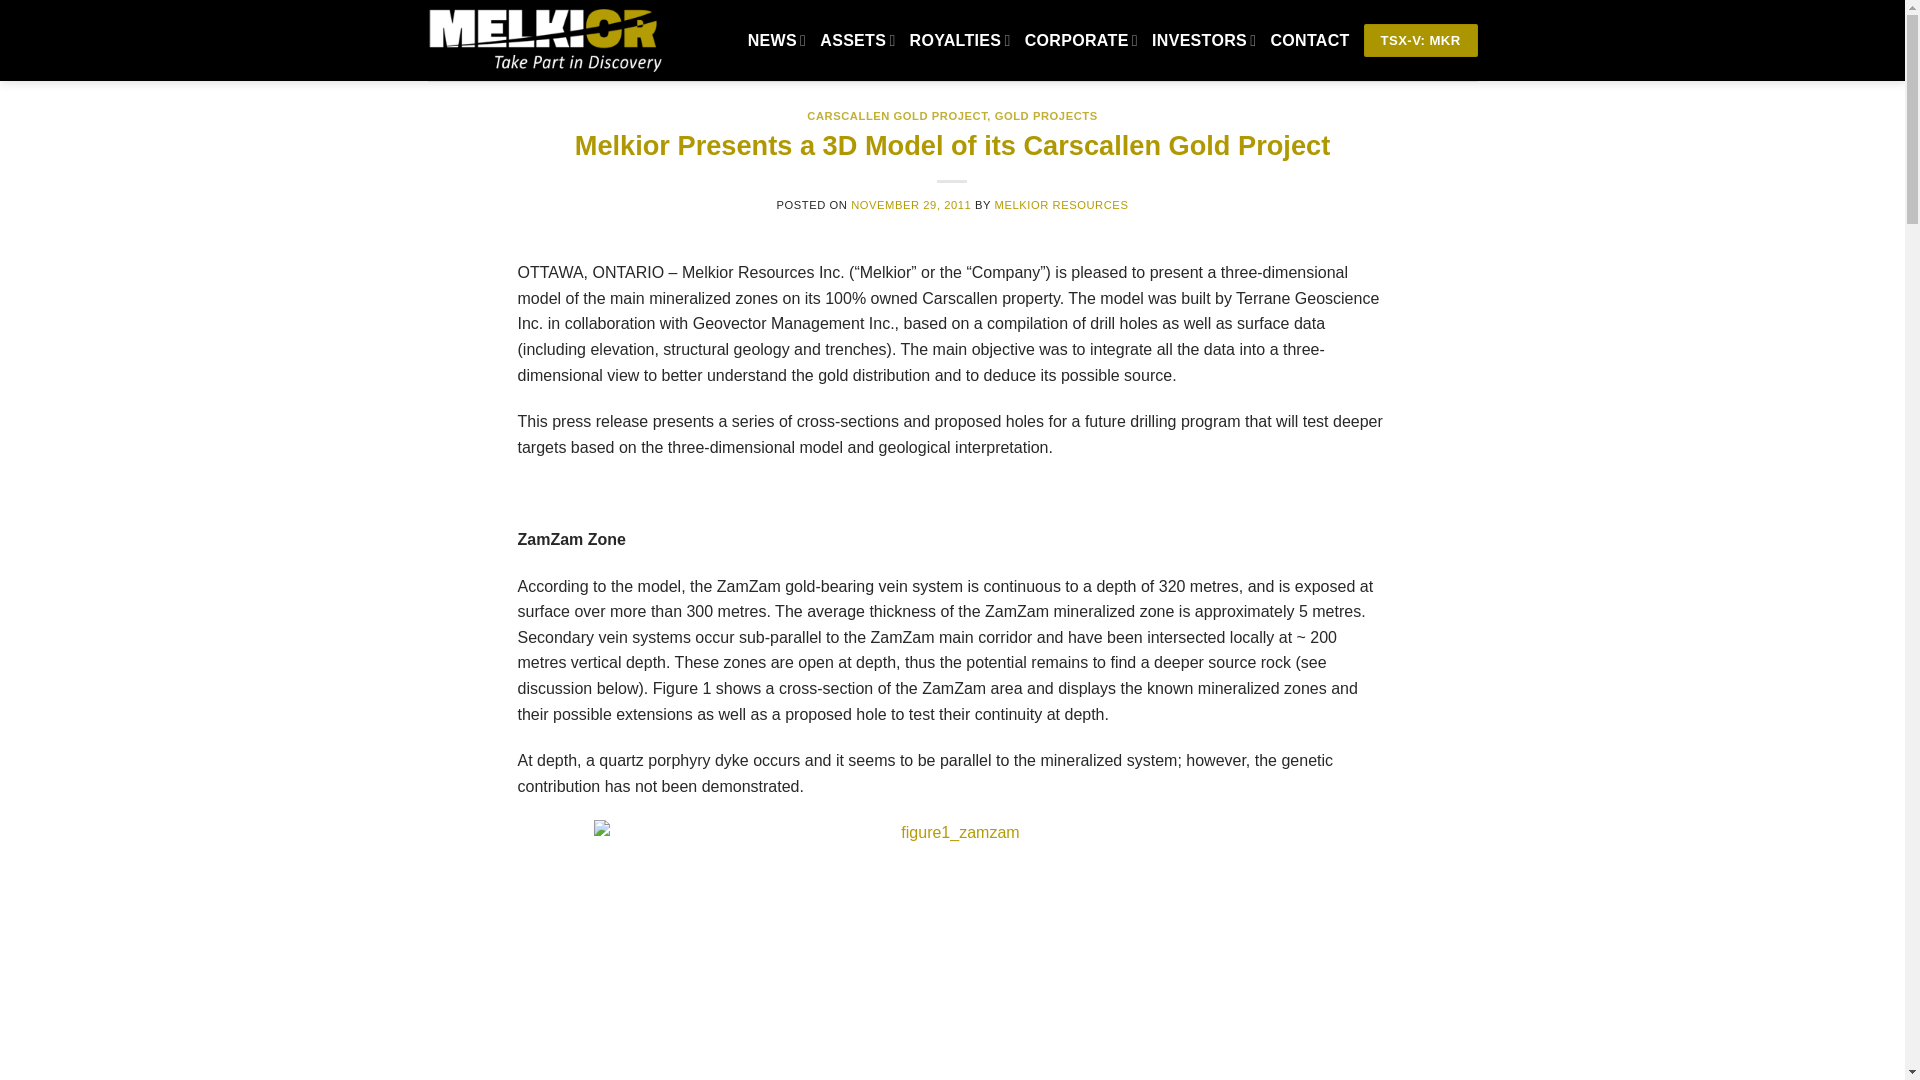 The width and height of the screenshot is (1920, 1080). What do you see at coordinates (1046, 116) in the screenshot?
I see `GOLD PROJECTS` at bounding box center [1046, 116].